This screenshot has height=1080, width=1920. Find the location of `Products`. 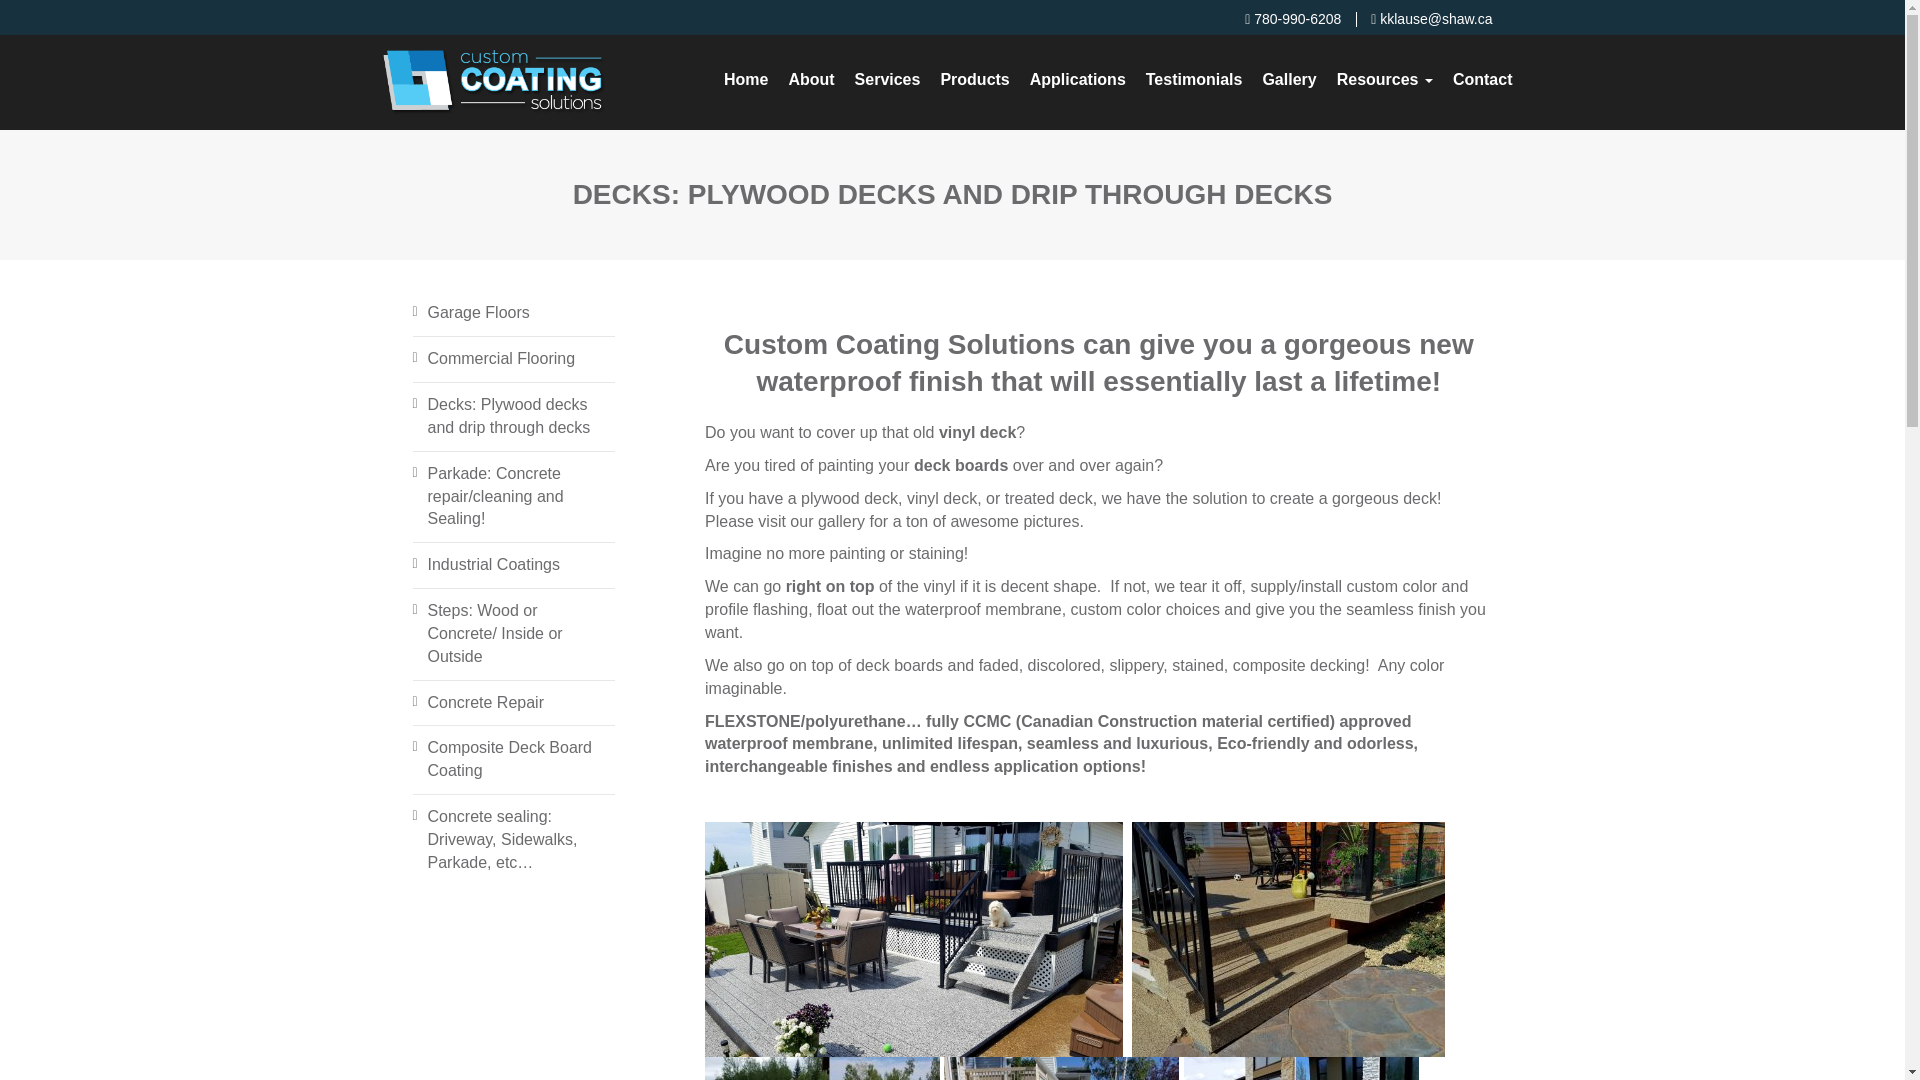

Products is located at coordinates (974, 80).